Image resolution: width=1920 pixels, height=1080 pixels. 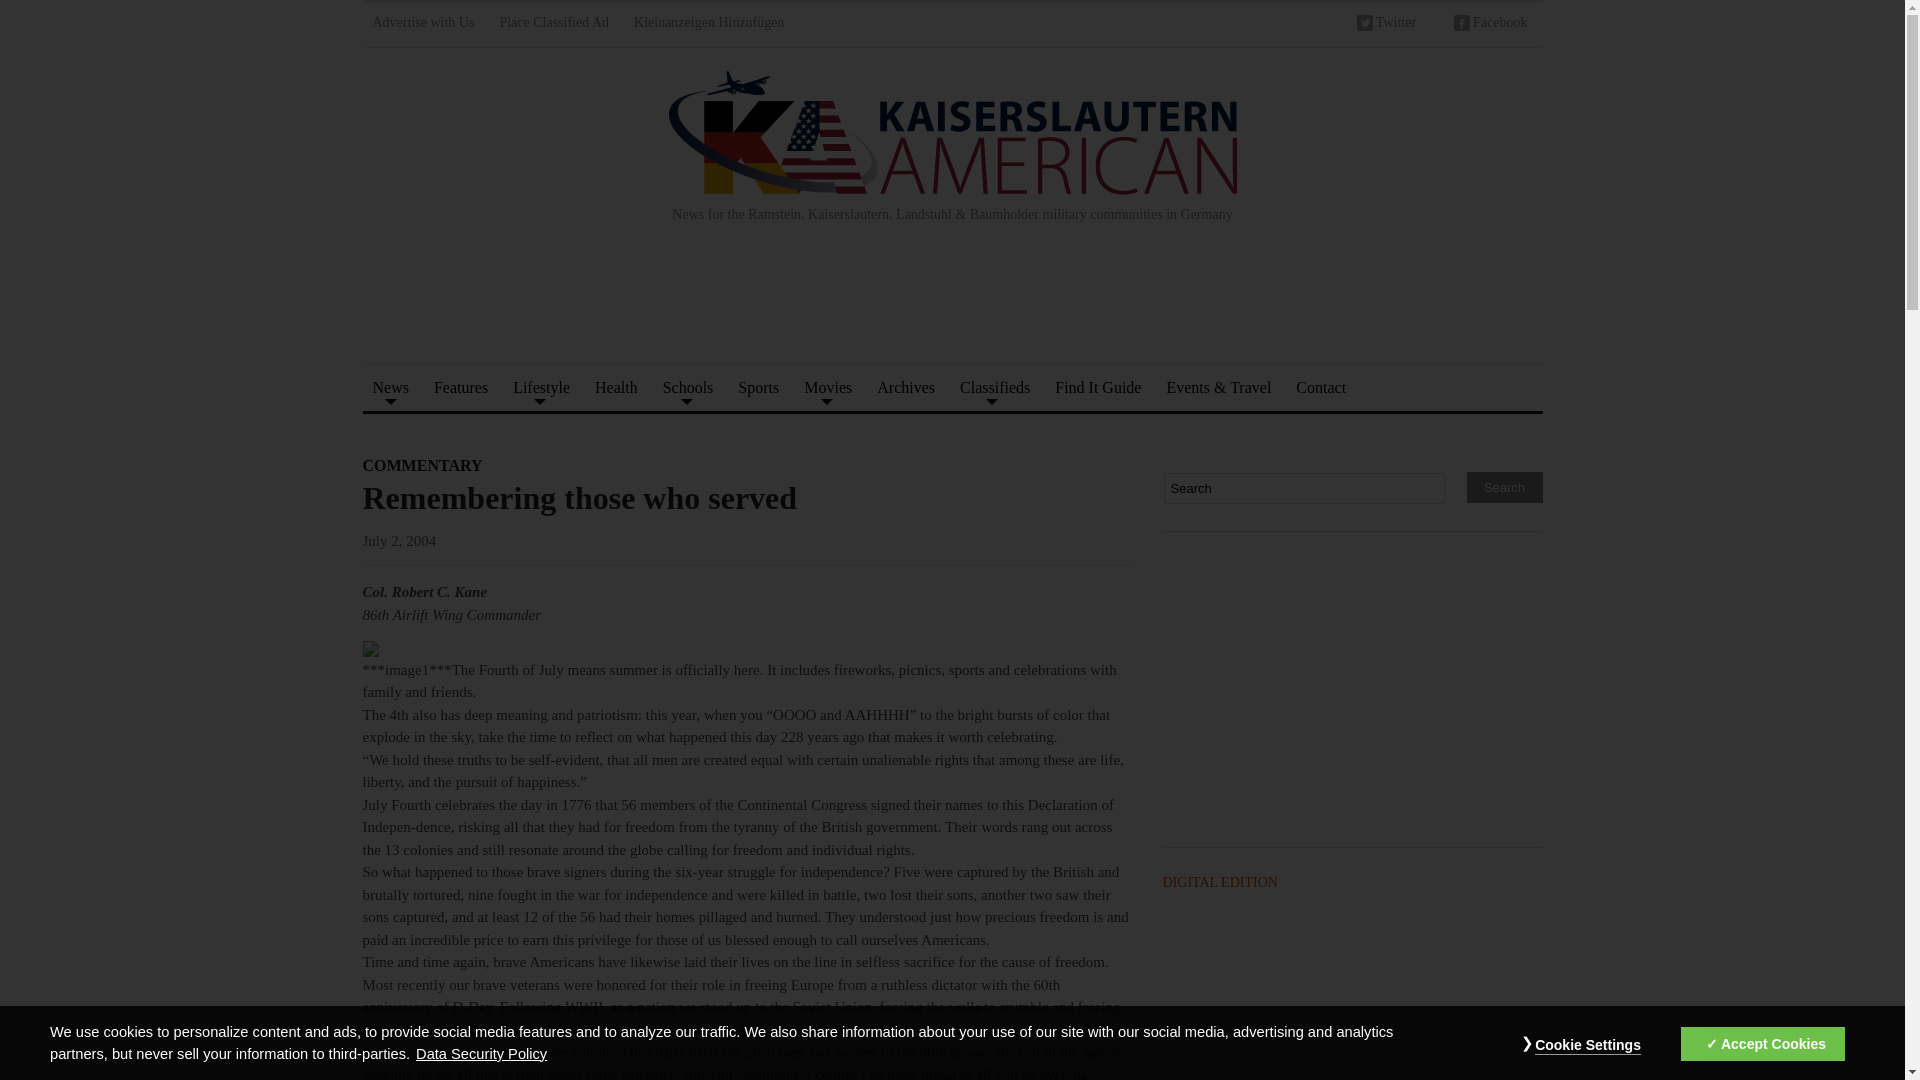 I want to click on Place Classified Ad, so click(x=554, y=25).